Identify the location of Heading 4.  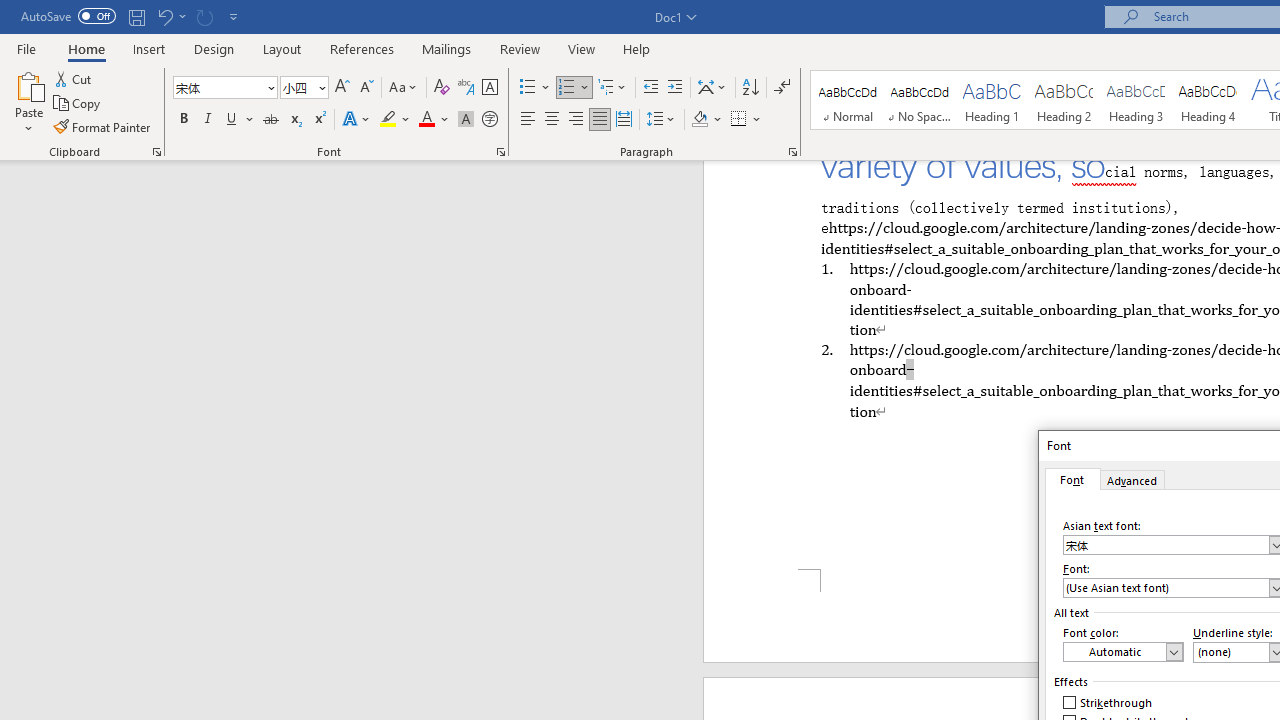
(1208, 100).